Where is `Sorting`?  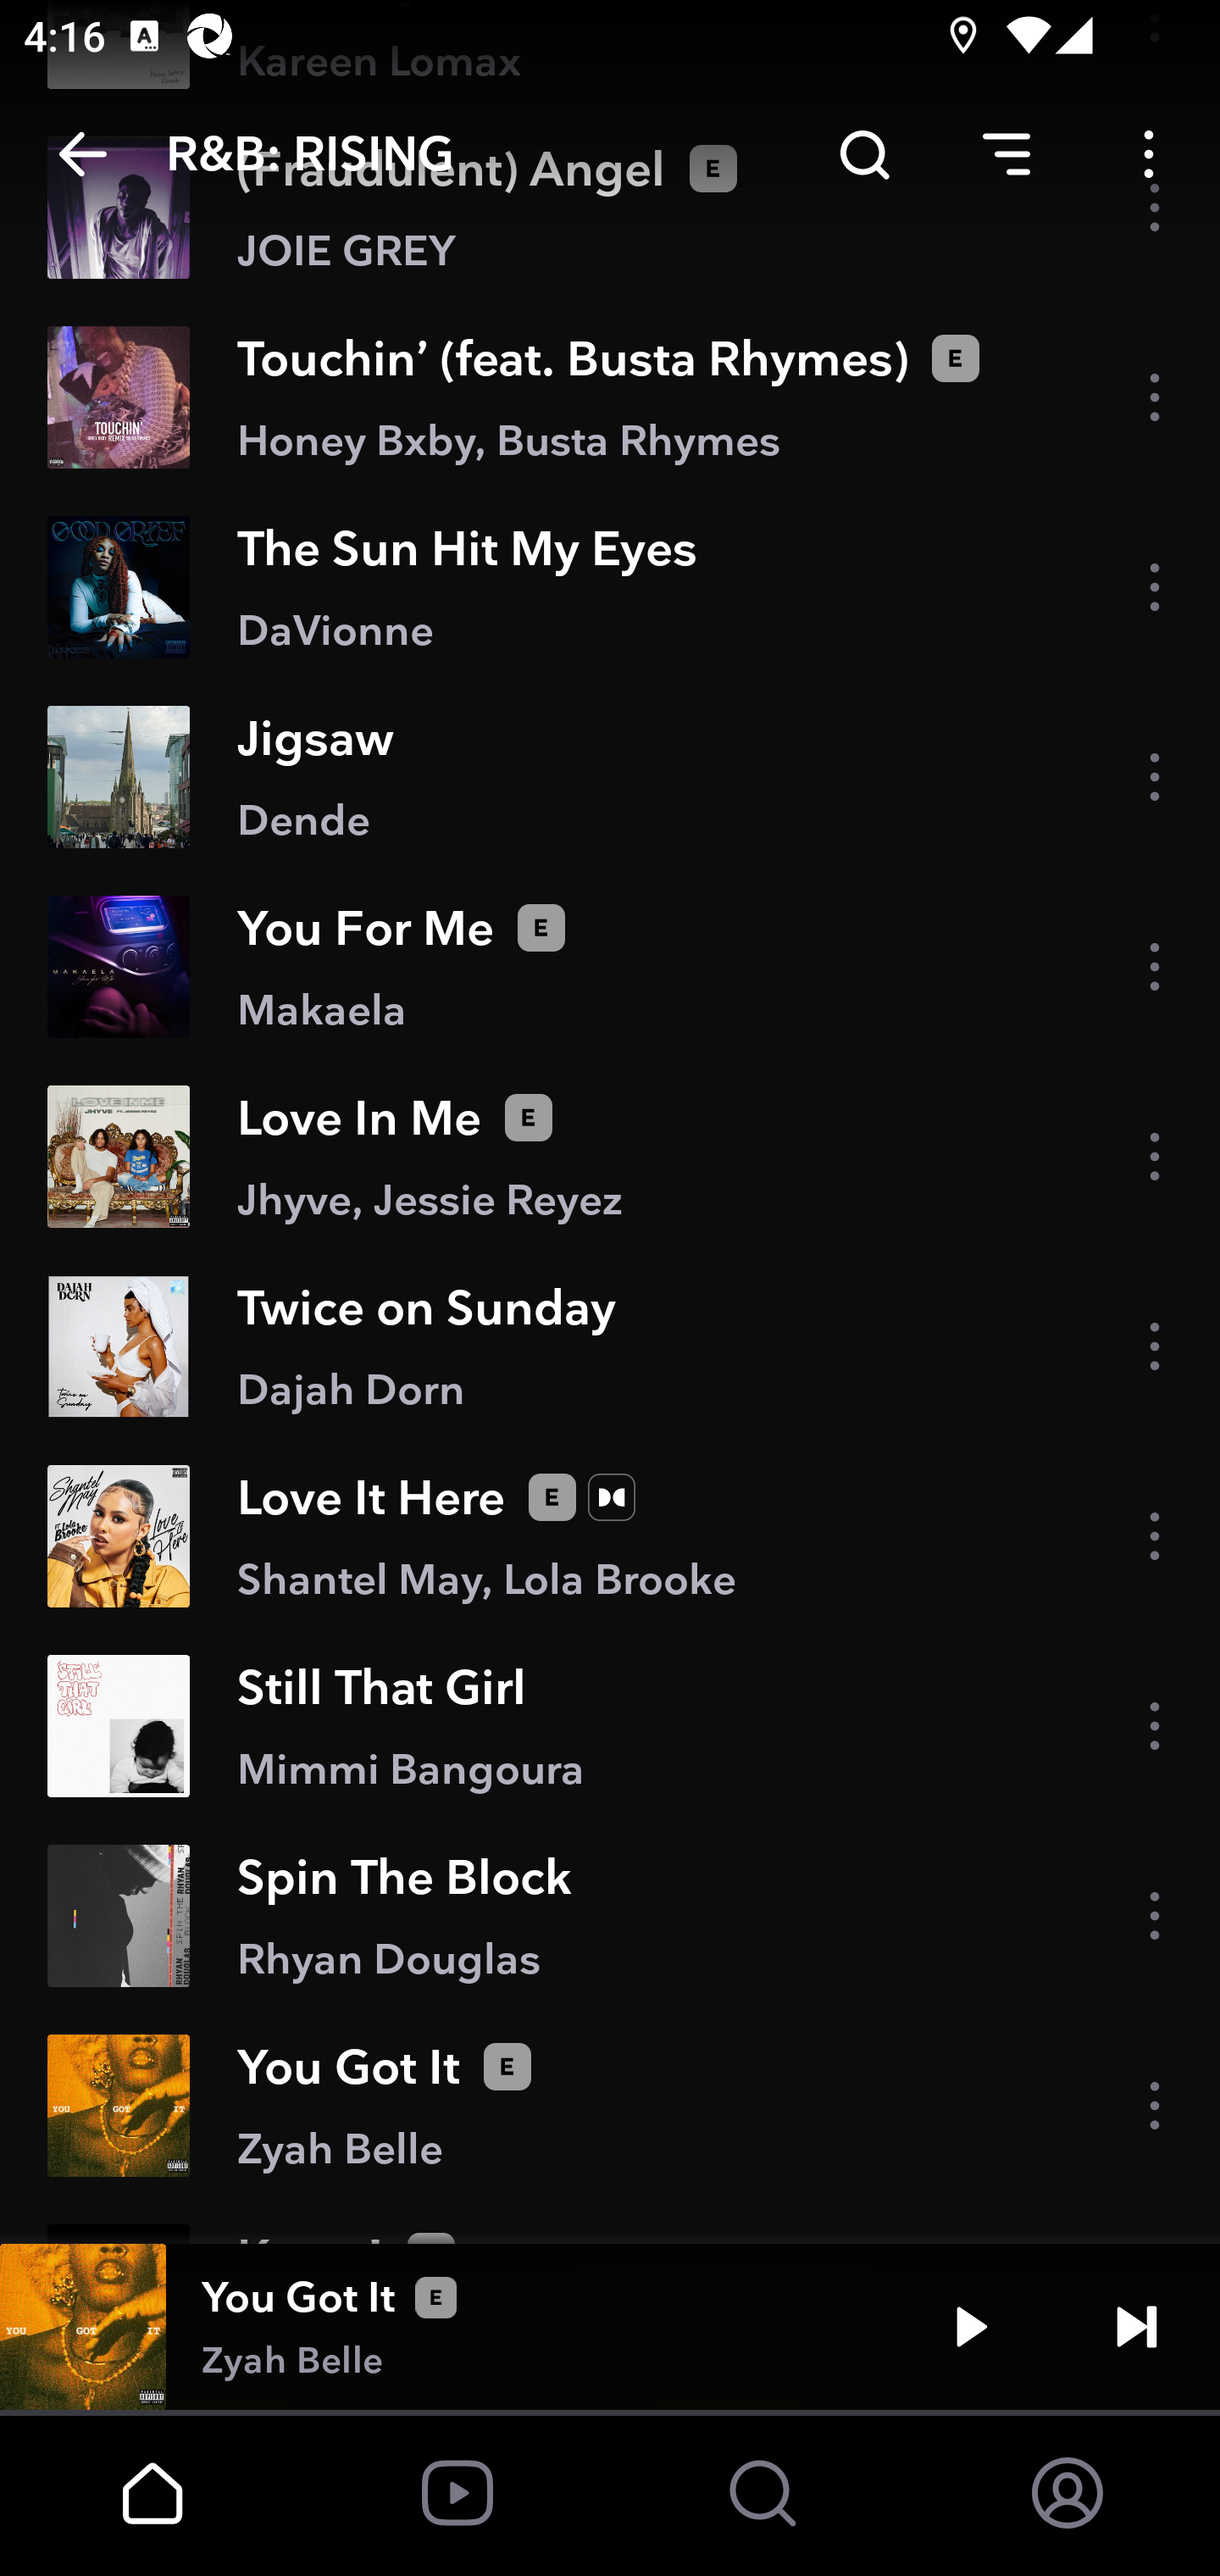 Sorting is located at coordinates (1006, 154).